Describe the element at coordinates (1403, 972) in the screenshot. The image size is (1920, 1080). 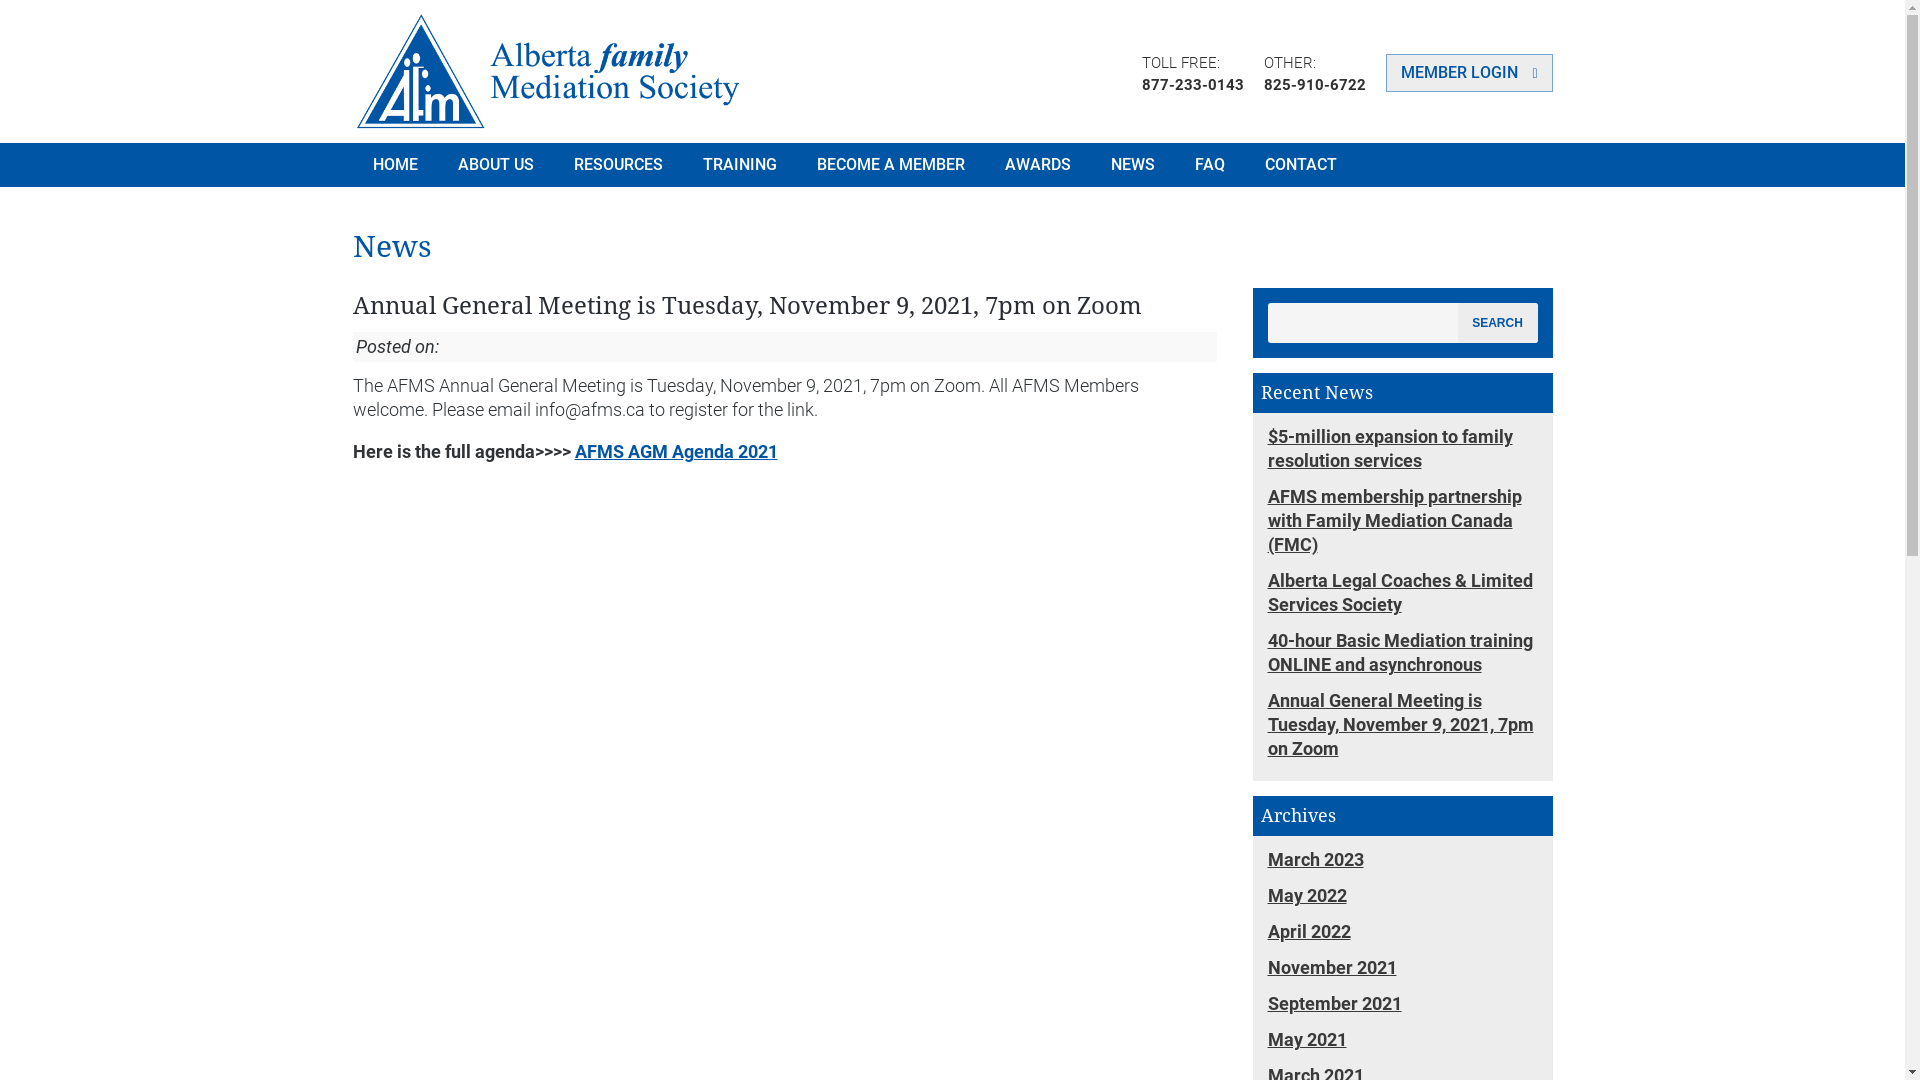
I see `November 2021` at that location.